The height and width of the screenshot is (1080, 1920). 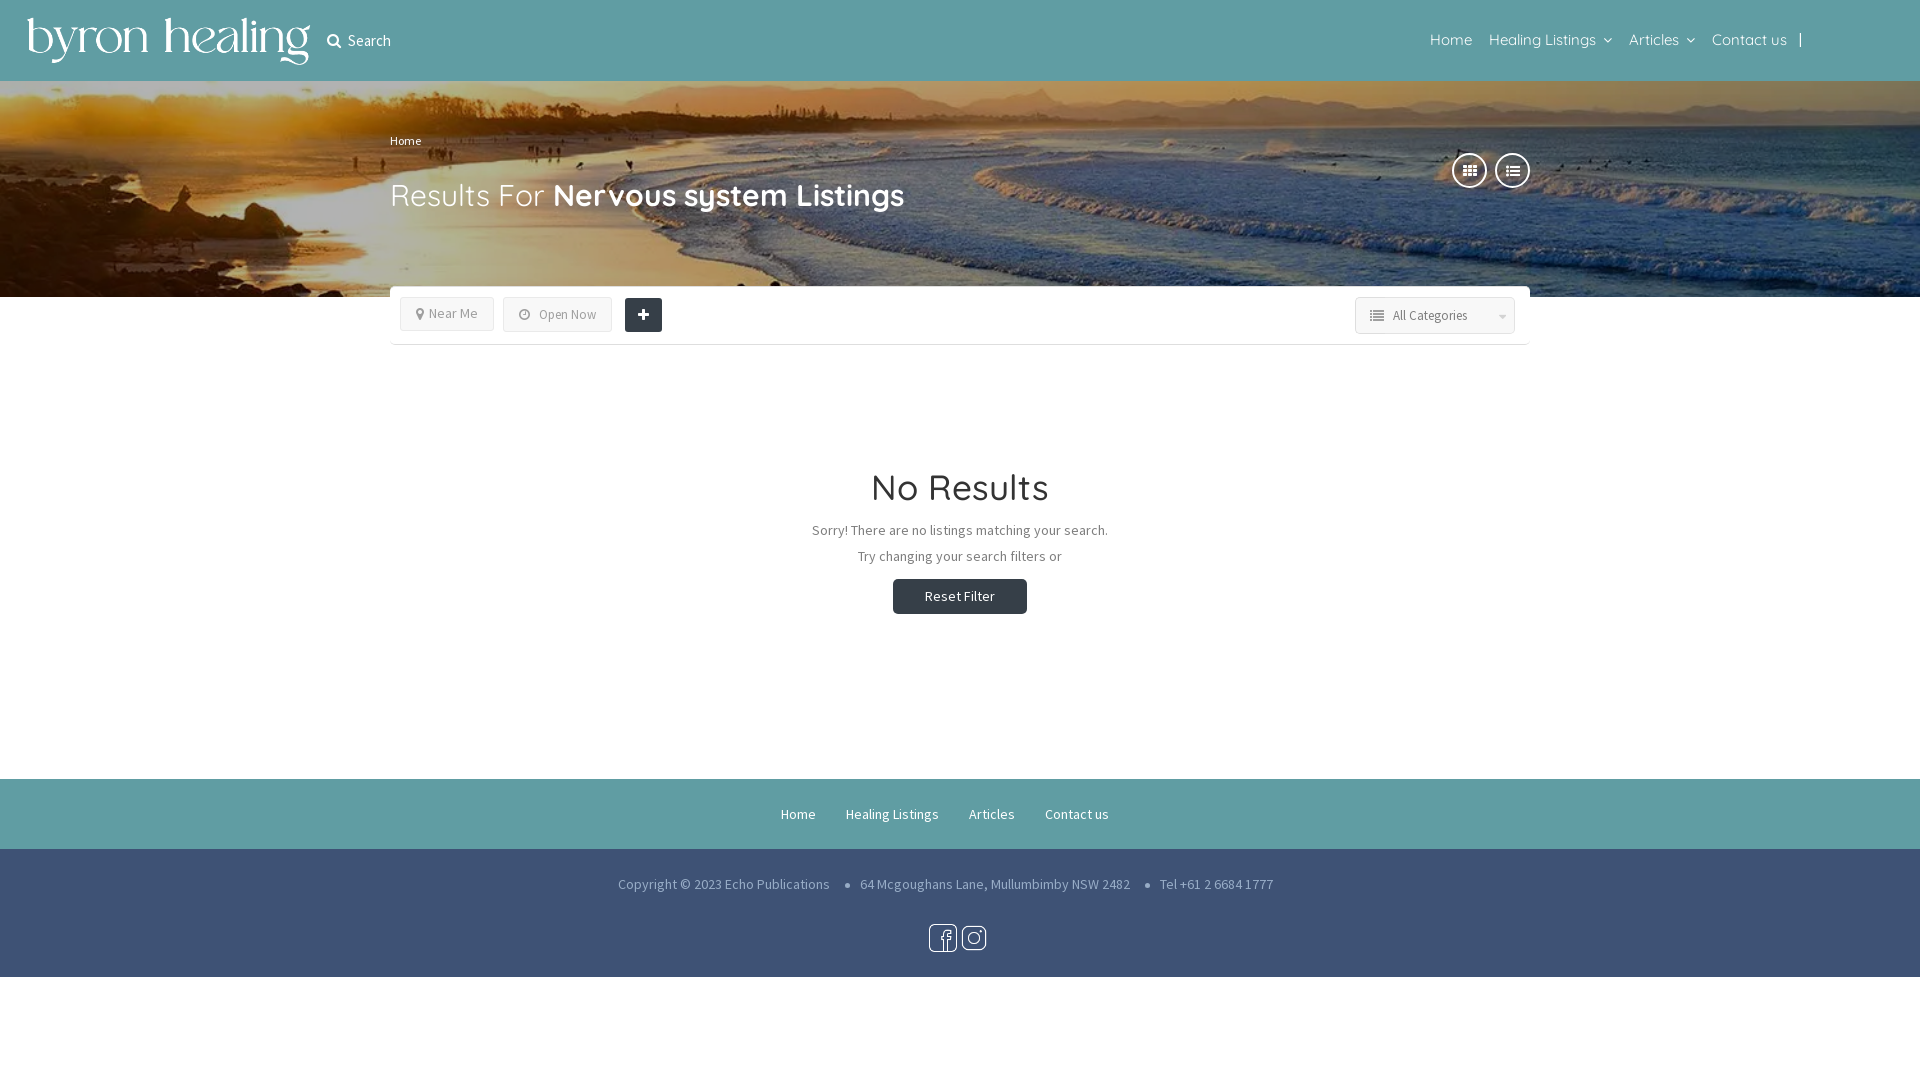 I want to click on Articles, so click(x=1654, y=40).